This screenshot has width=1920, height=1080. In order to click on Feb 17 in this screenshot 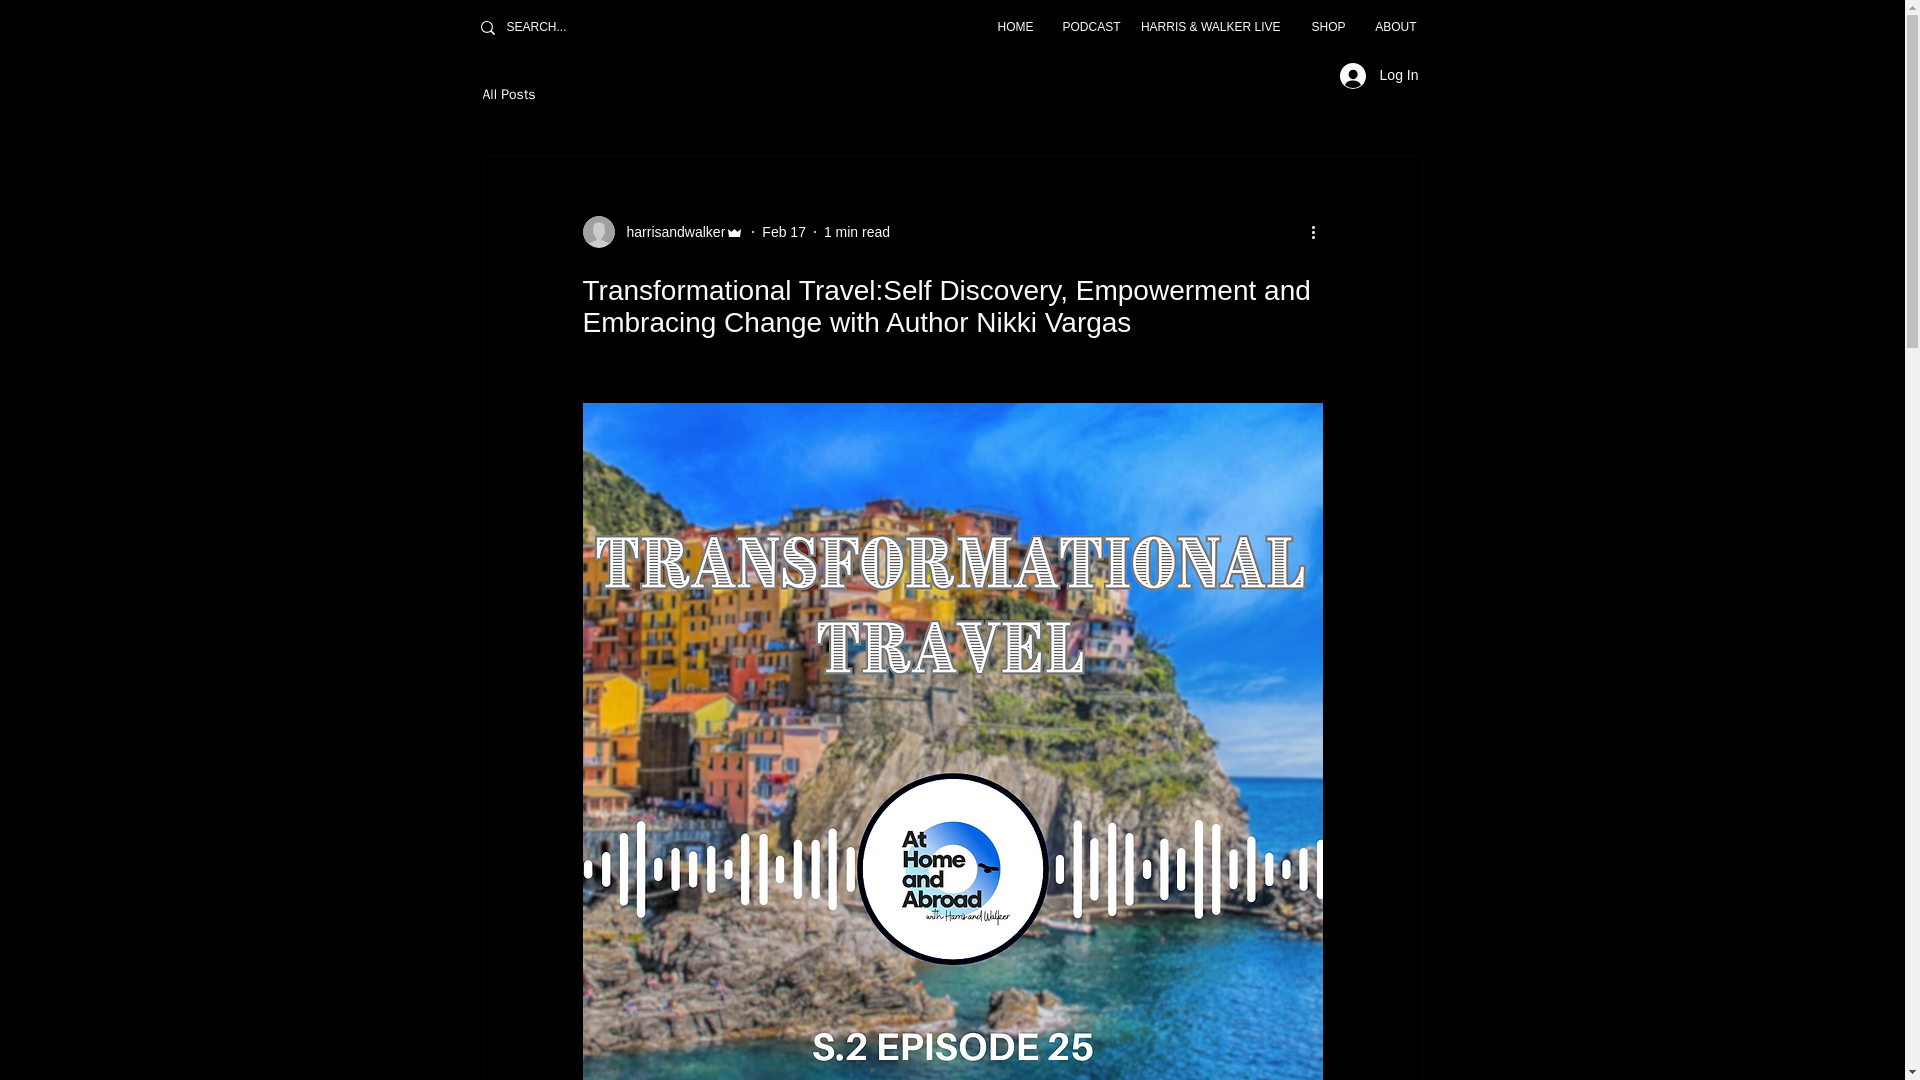, I will do `click(784, 231)`.